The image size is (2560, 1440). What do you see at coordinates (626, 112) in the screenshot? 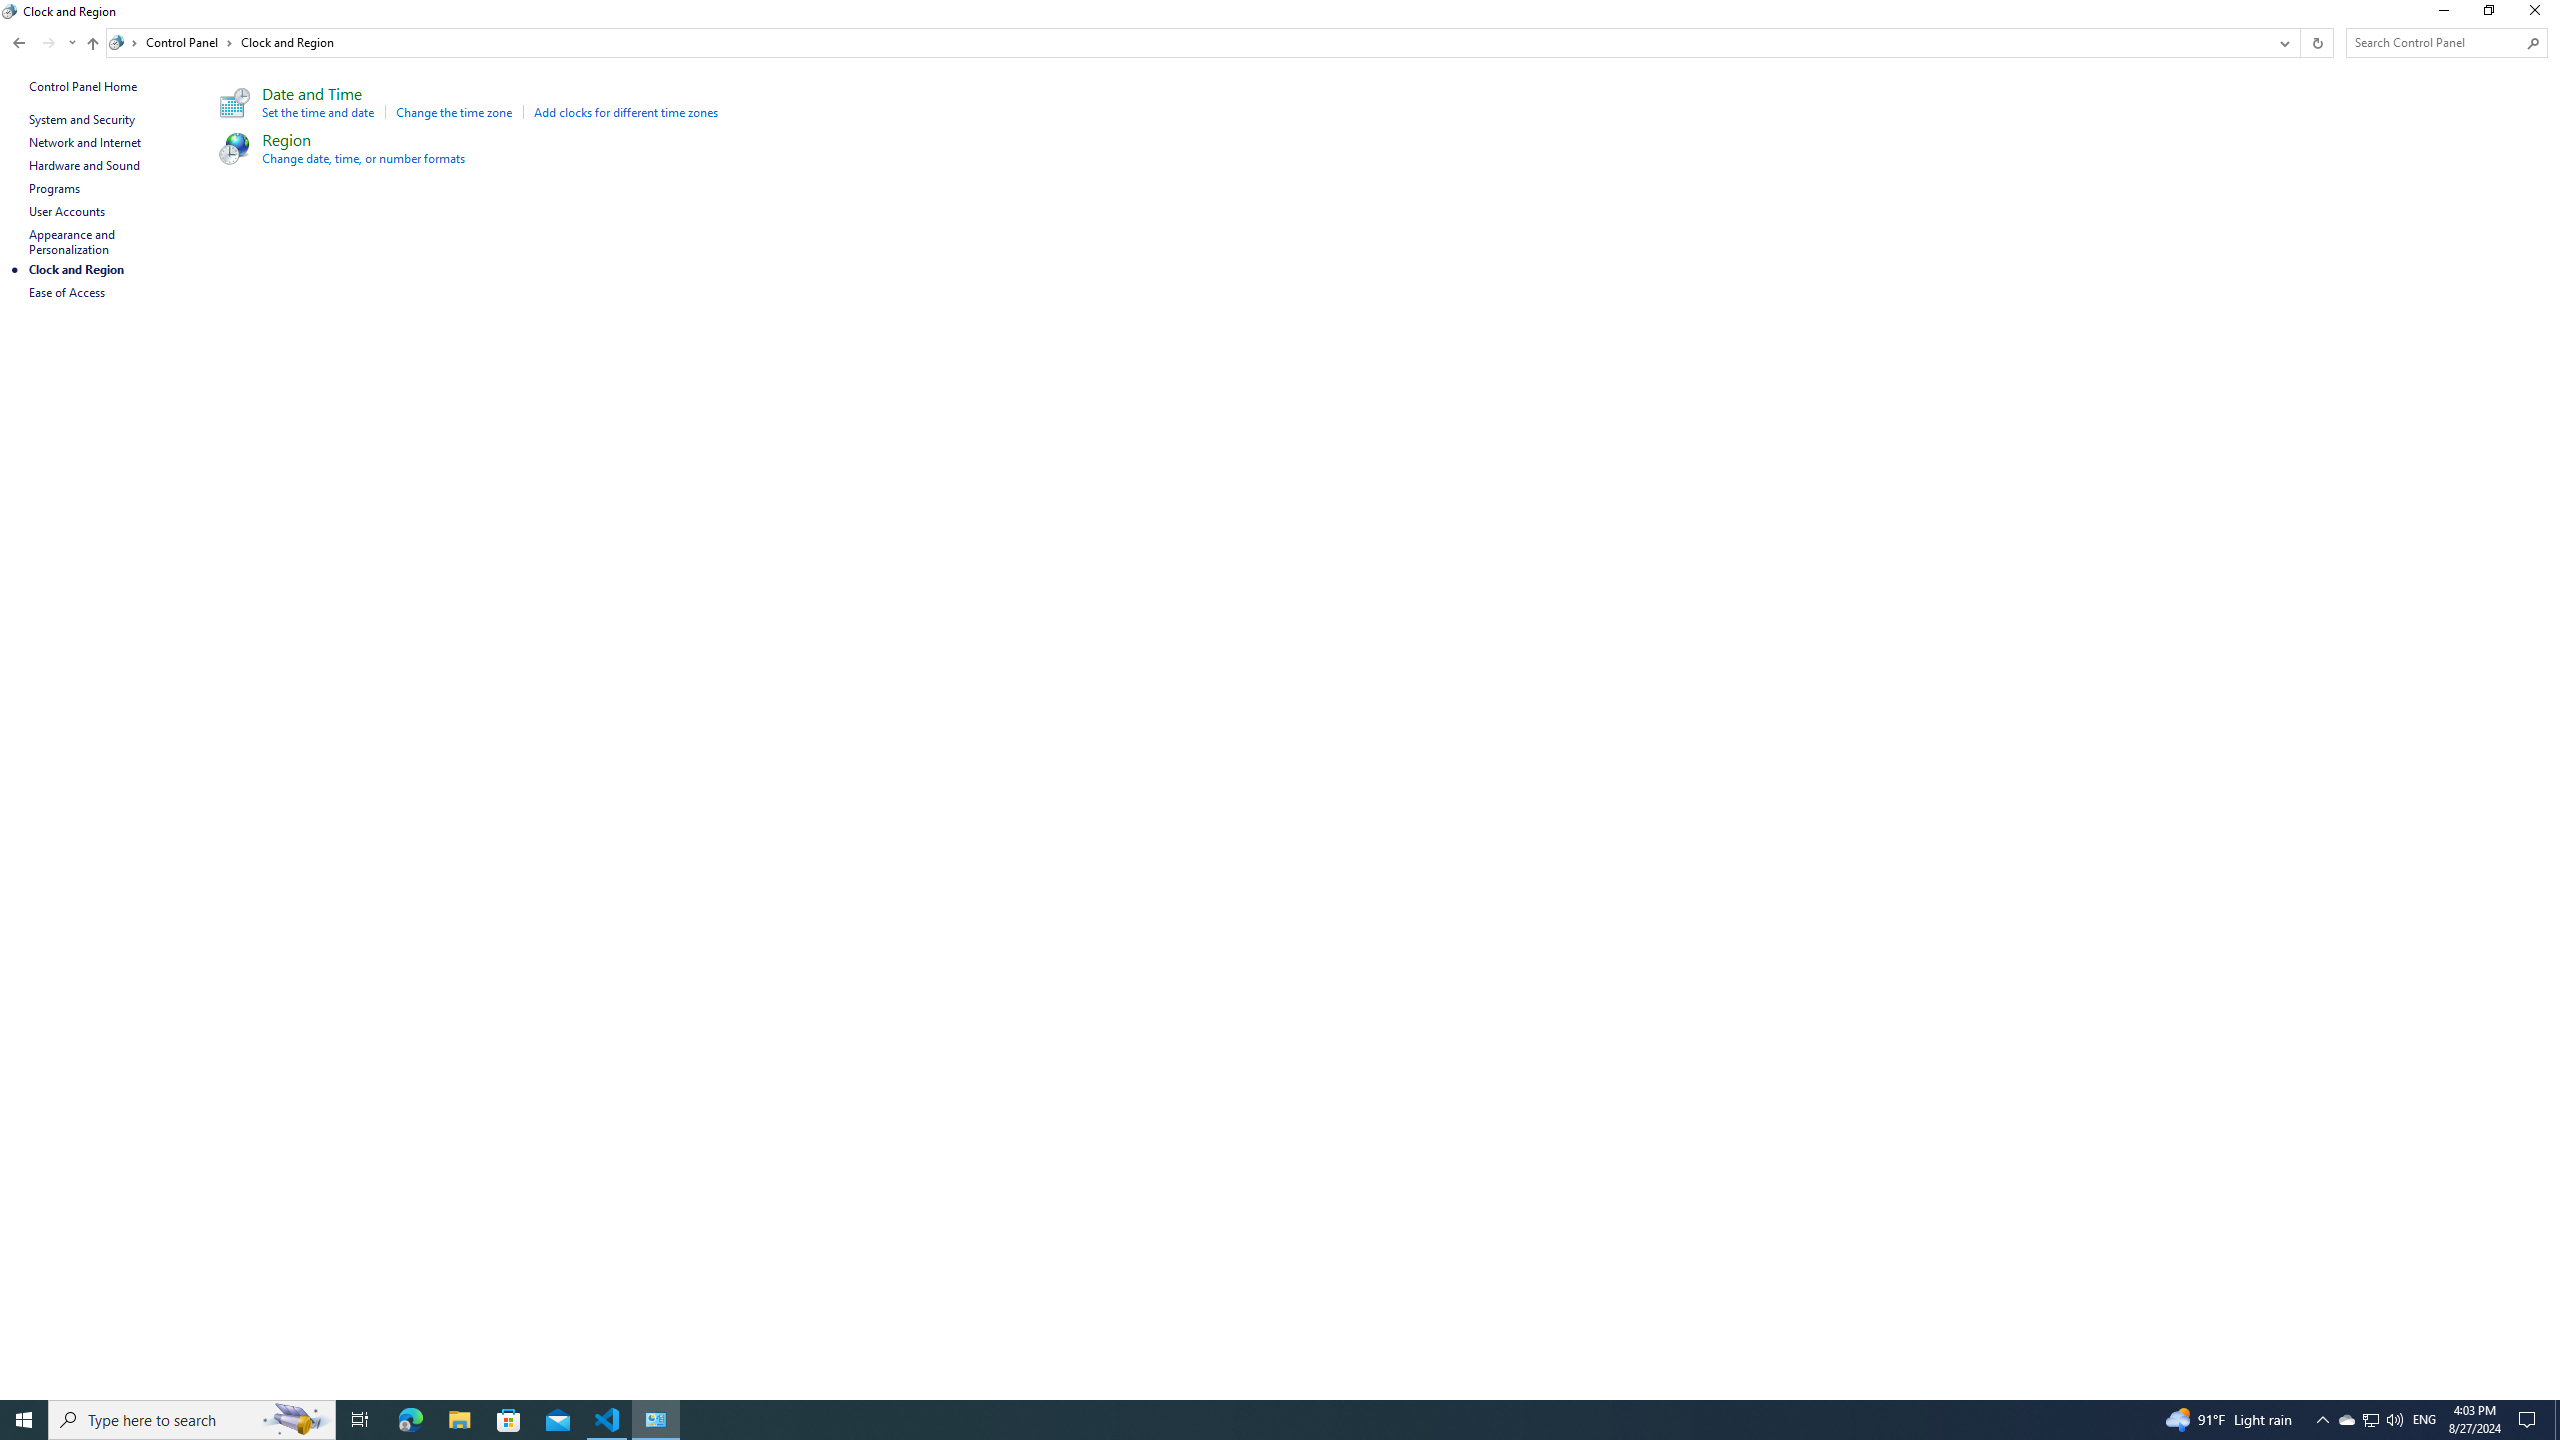
I see `Add clocks for different time zones` at bounding box center [626, 112].